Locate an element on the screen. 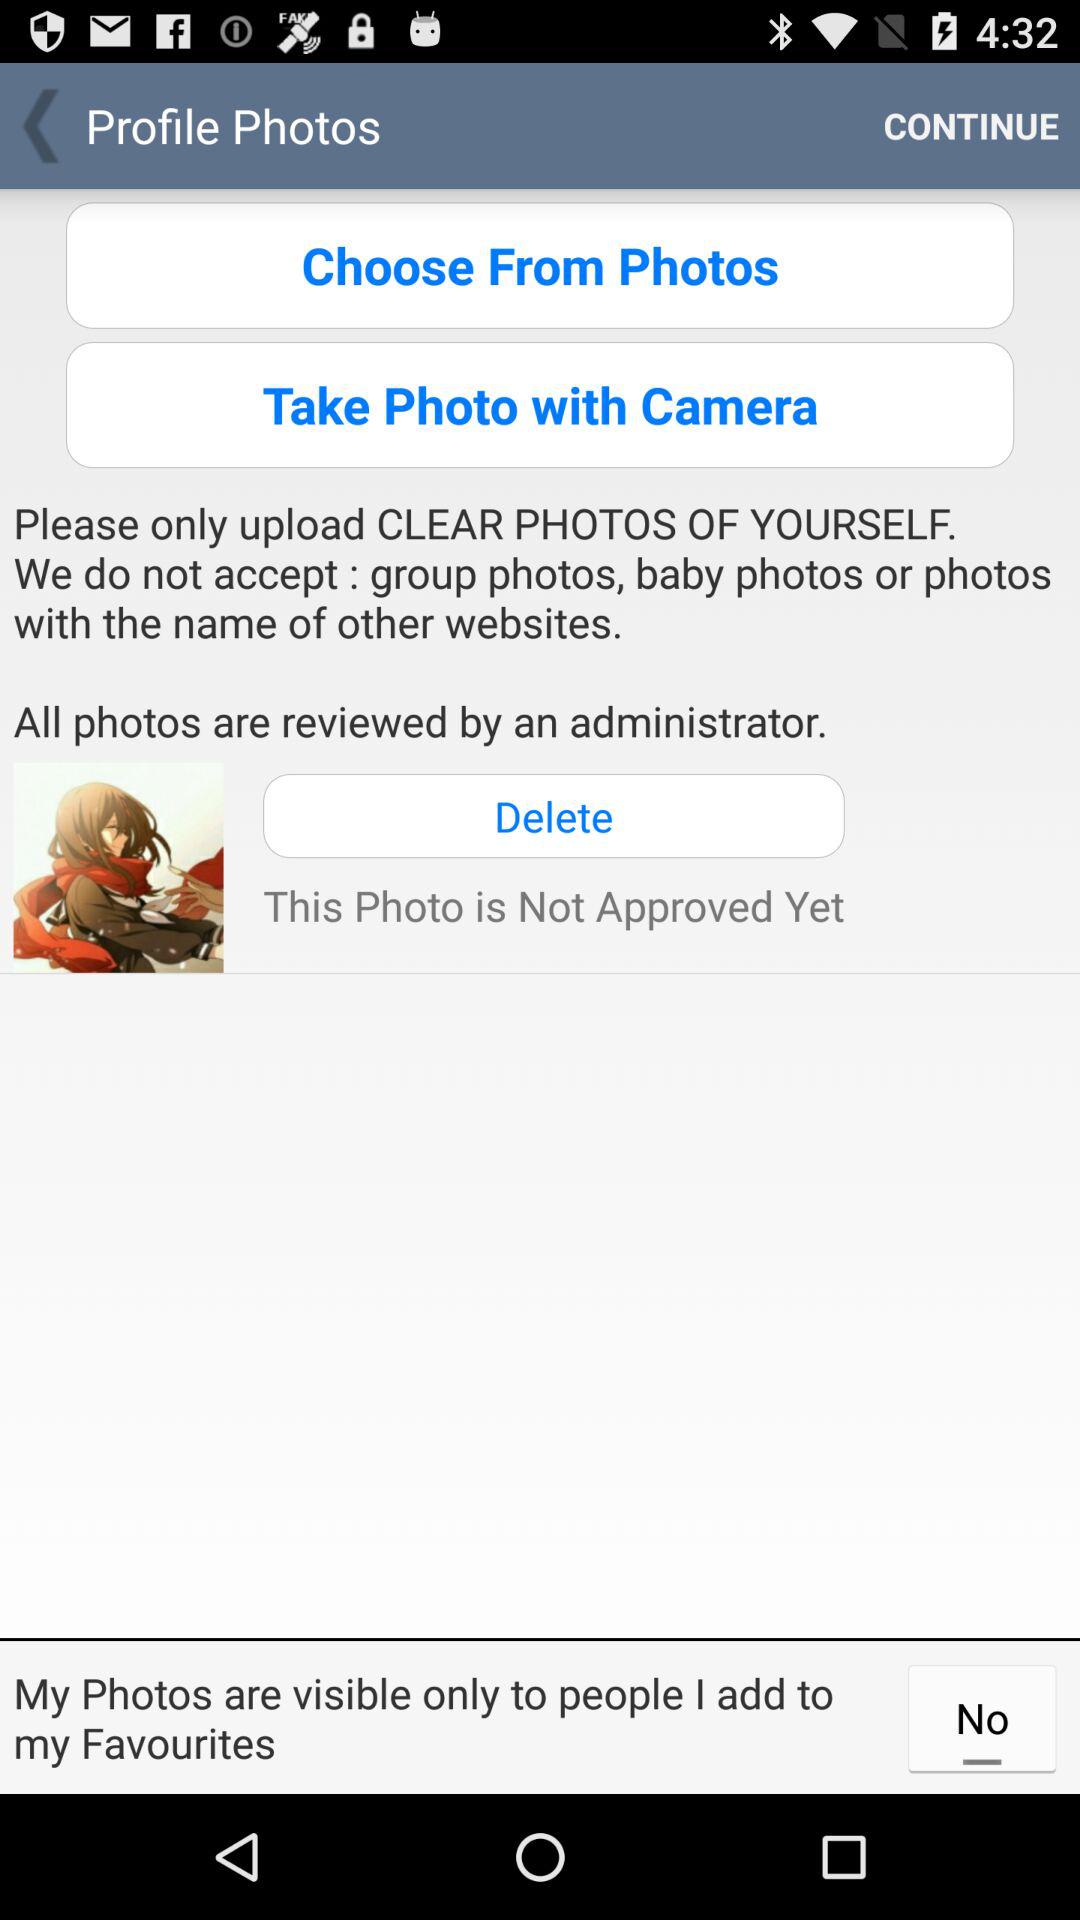  turn off button next to the delete item is located at coordinates (118, 867).